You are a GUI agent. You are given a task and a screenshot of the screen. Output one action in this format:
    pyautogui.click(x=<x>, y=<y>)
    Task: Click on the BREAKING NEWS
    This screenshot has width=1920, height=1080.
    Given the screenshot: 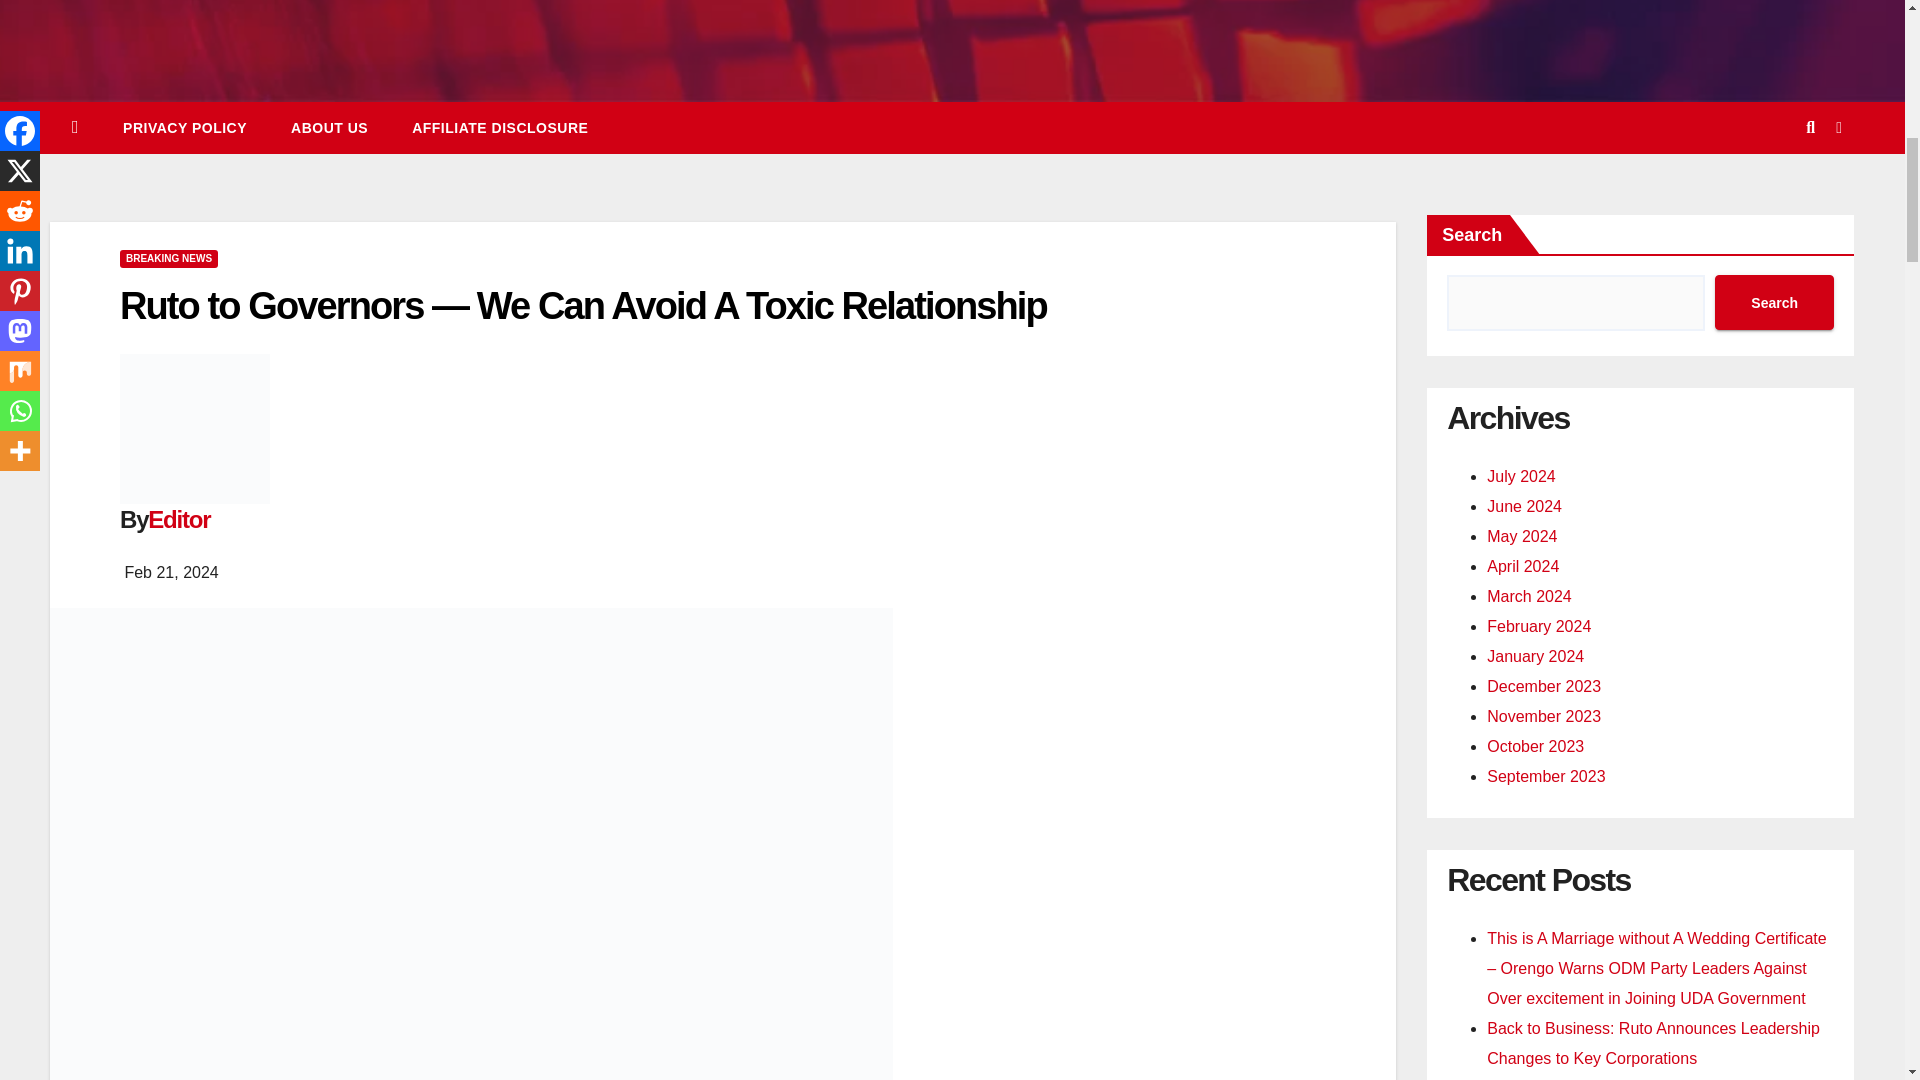 What is the action you would take?
    pyautogui.click(x=168, y=258)
    